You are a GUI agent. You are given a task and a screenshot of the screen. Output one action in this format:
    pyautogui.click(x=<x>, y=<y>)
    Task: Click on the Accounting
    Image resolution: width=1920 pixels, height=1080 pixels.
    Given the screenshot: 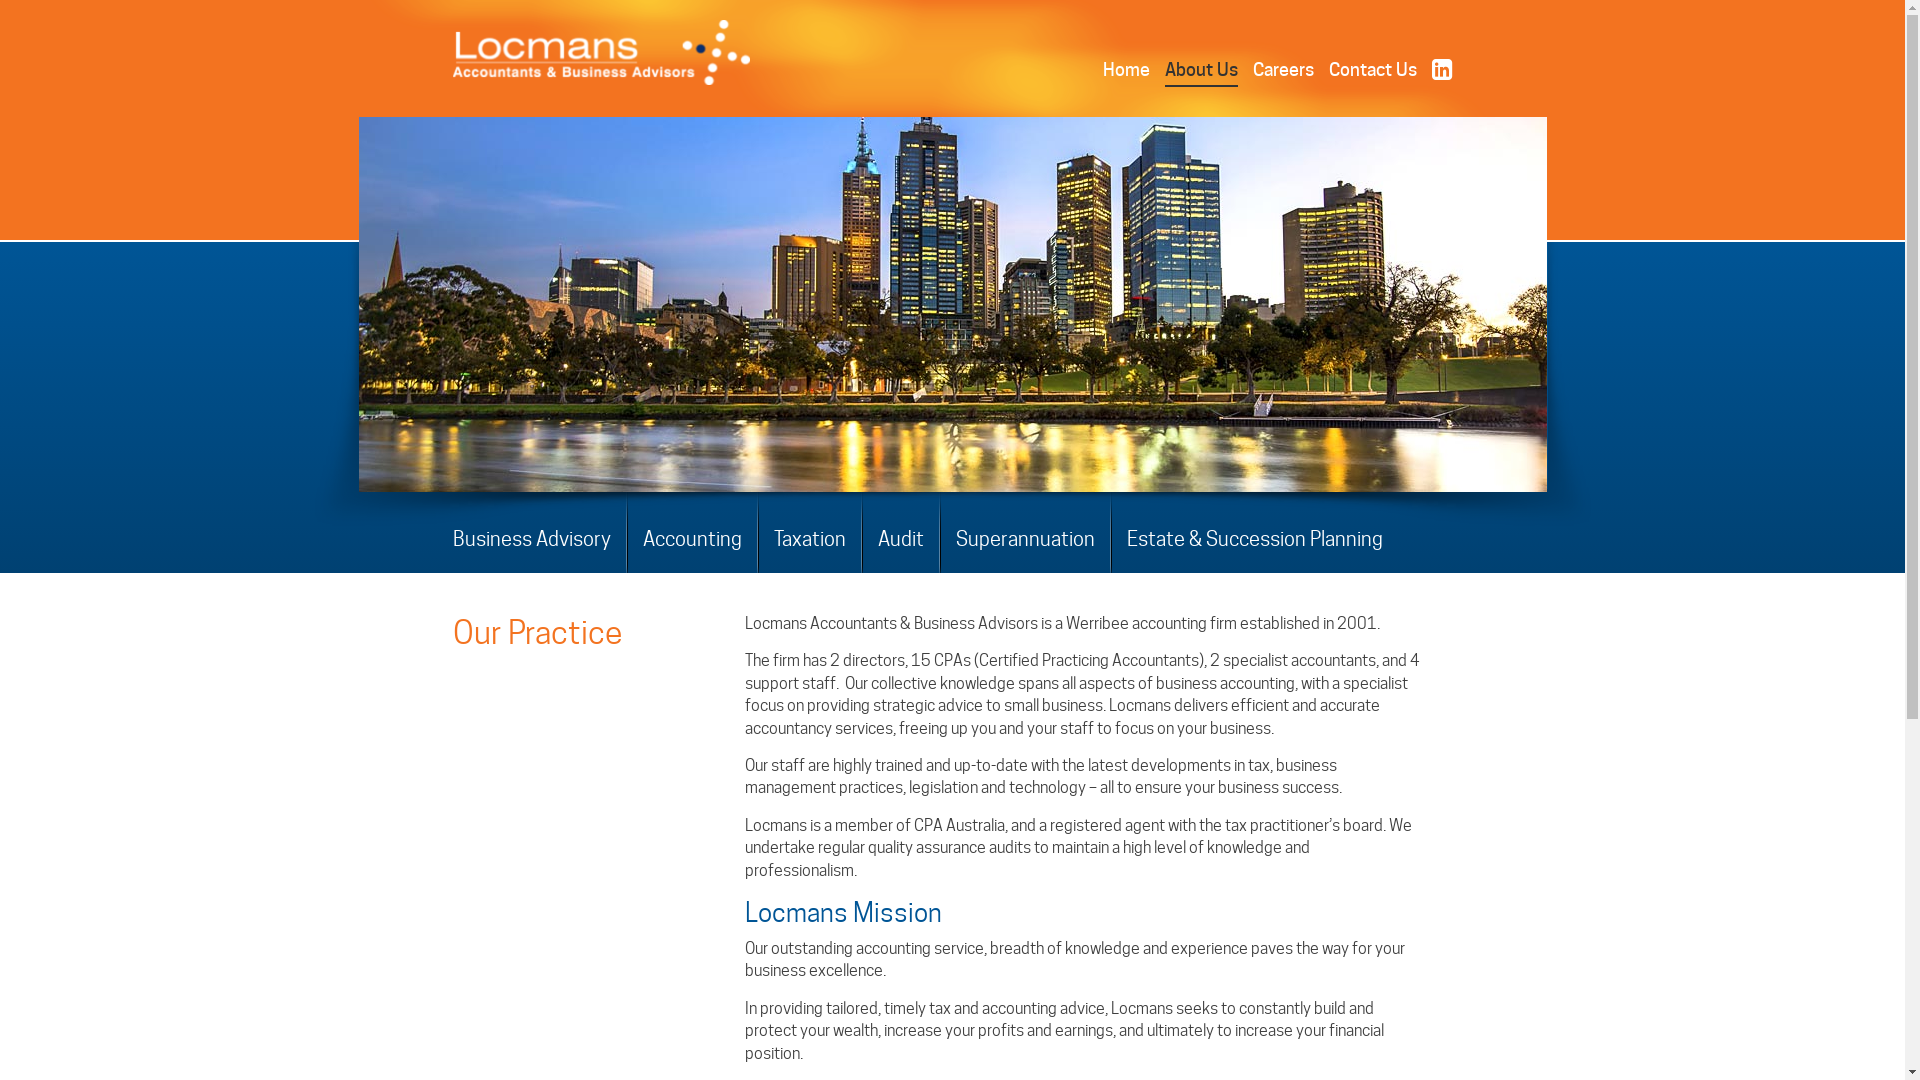 What is the action you would take?
    pyautogui.click(x=692, y=546)
    